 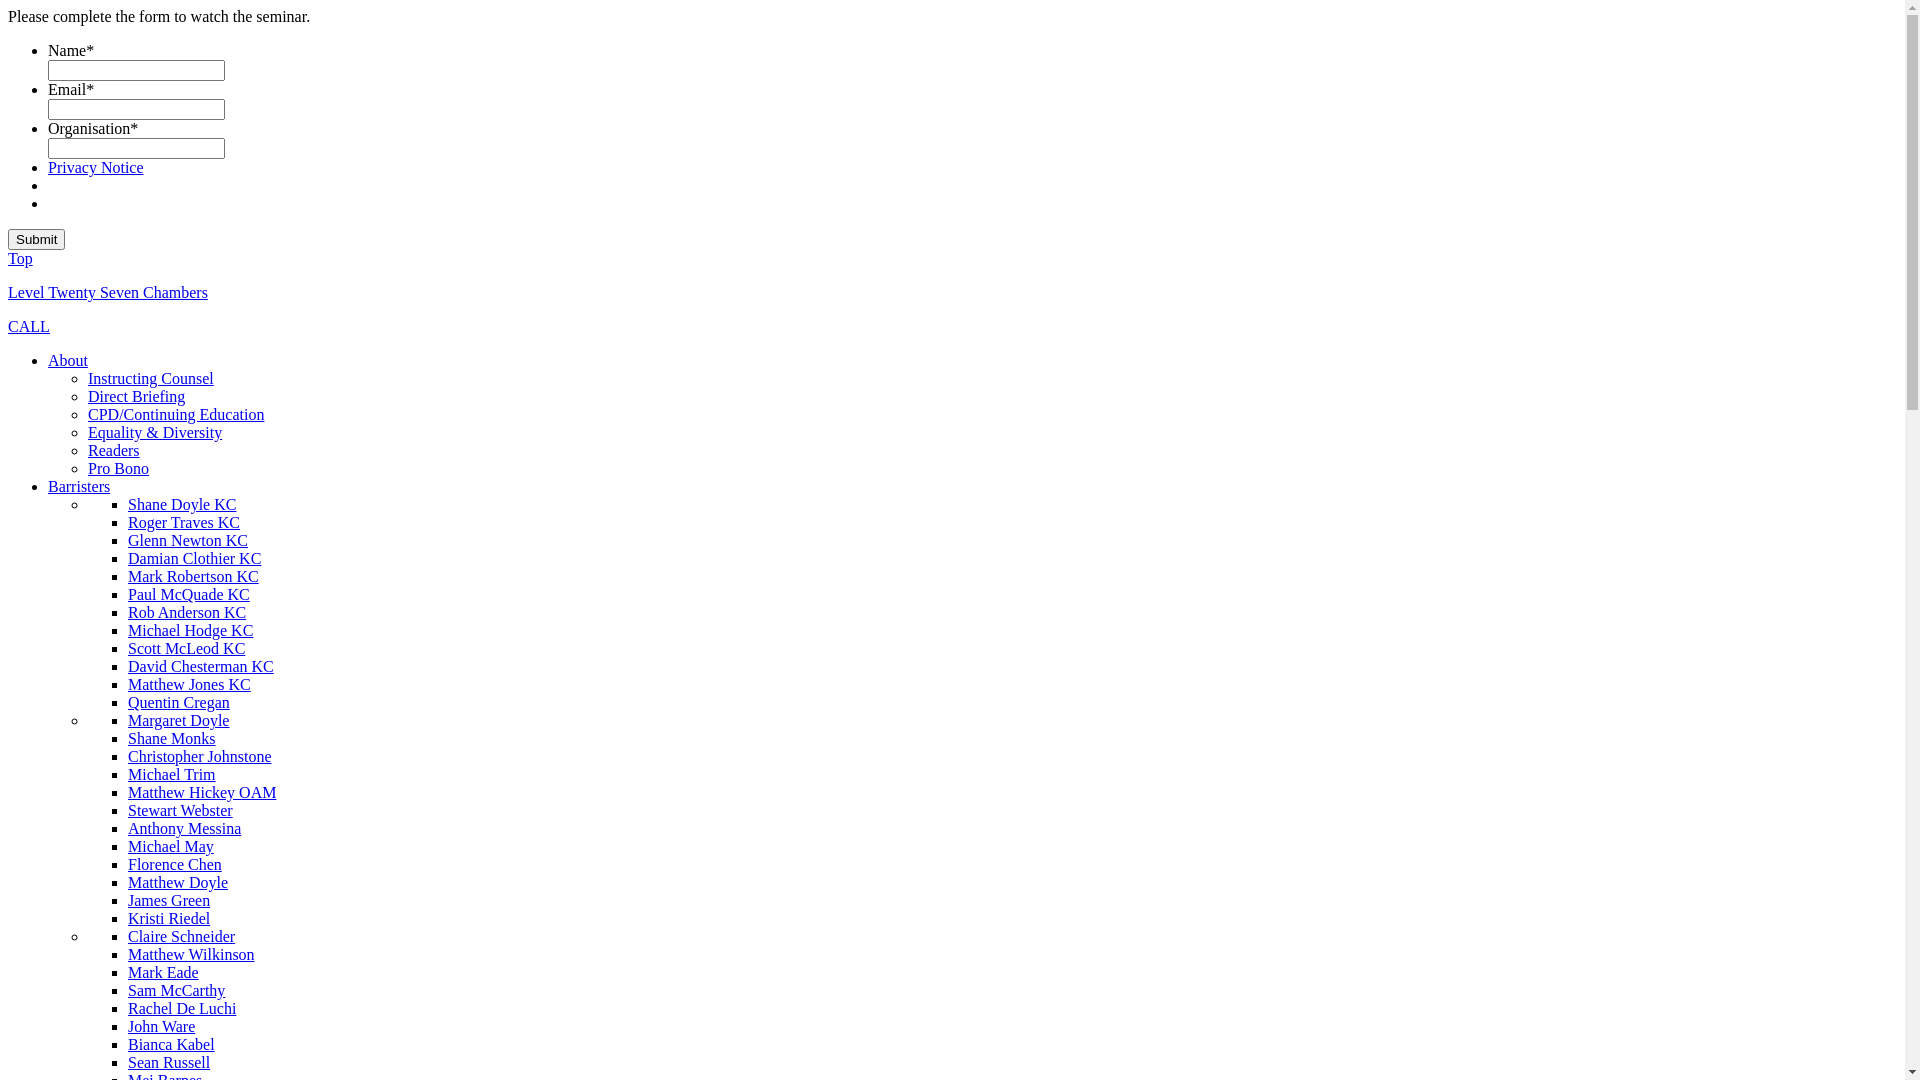 I want to click on Level Twenty Seven Chambers, so click(x=108, y=292).